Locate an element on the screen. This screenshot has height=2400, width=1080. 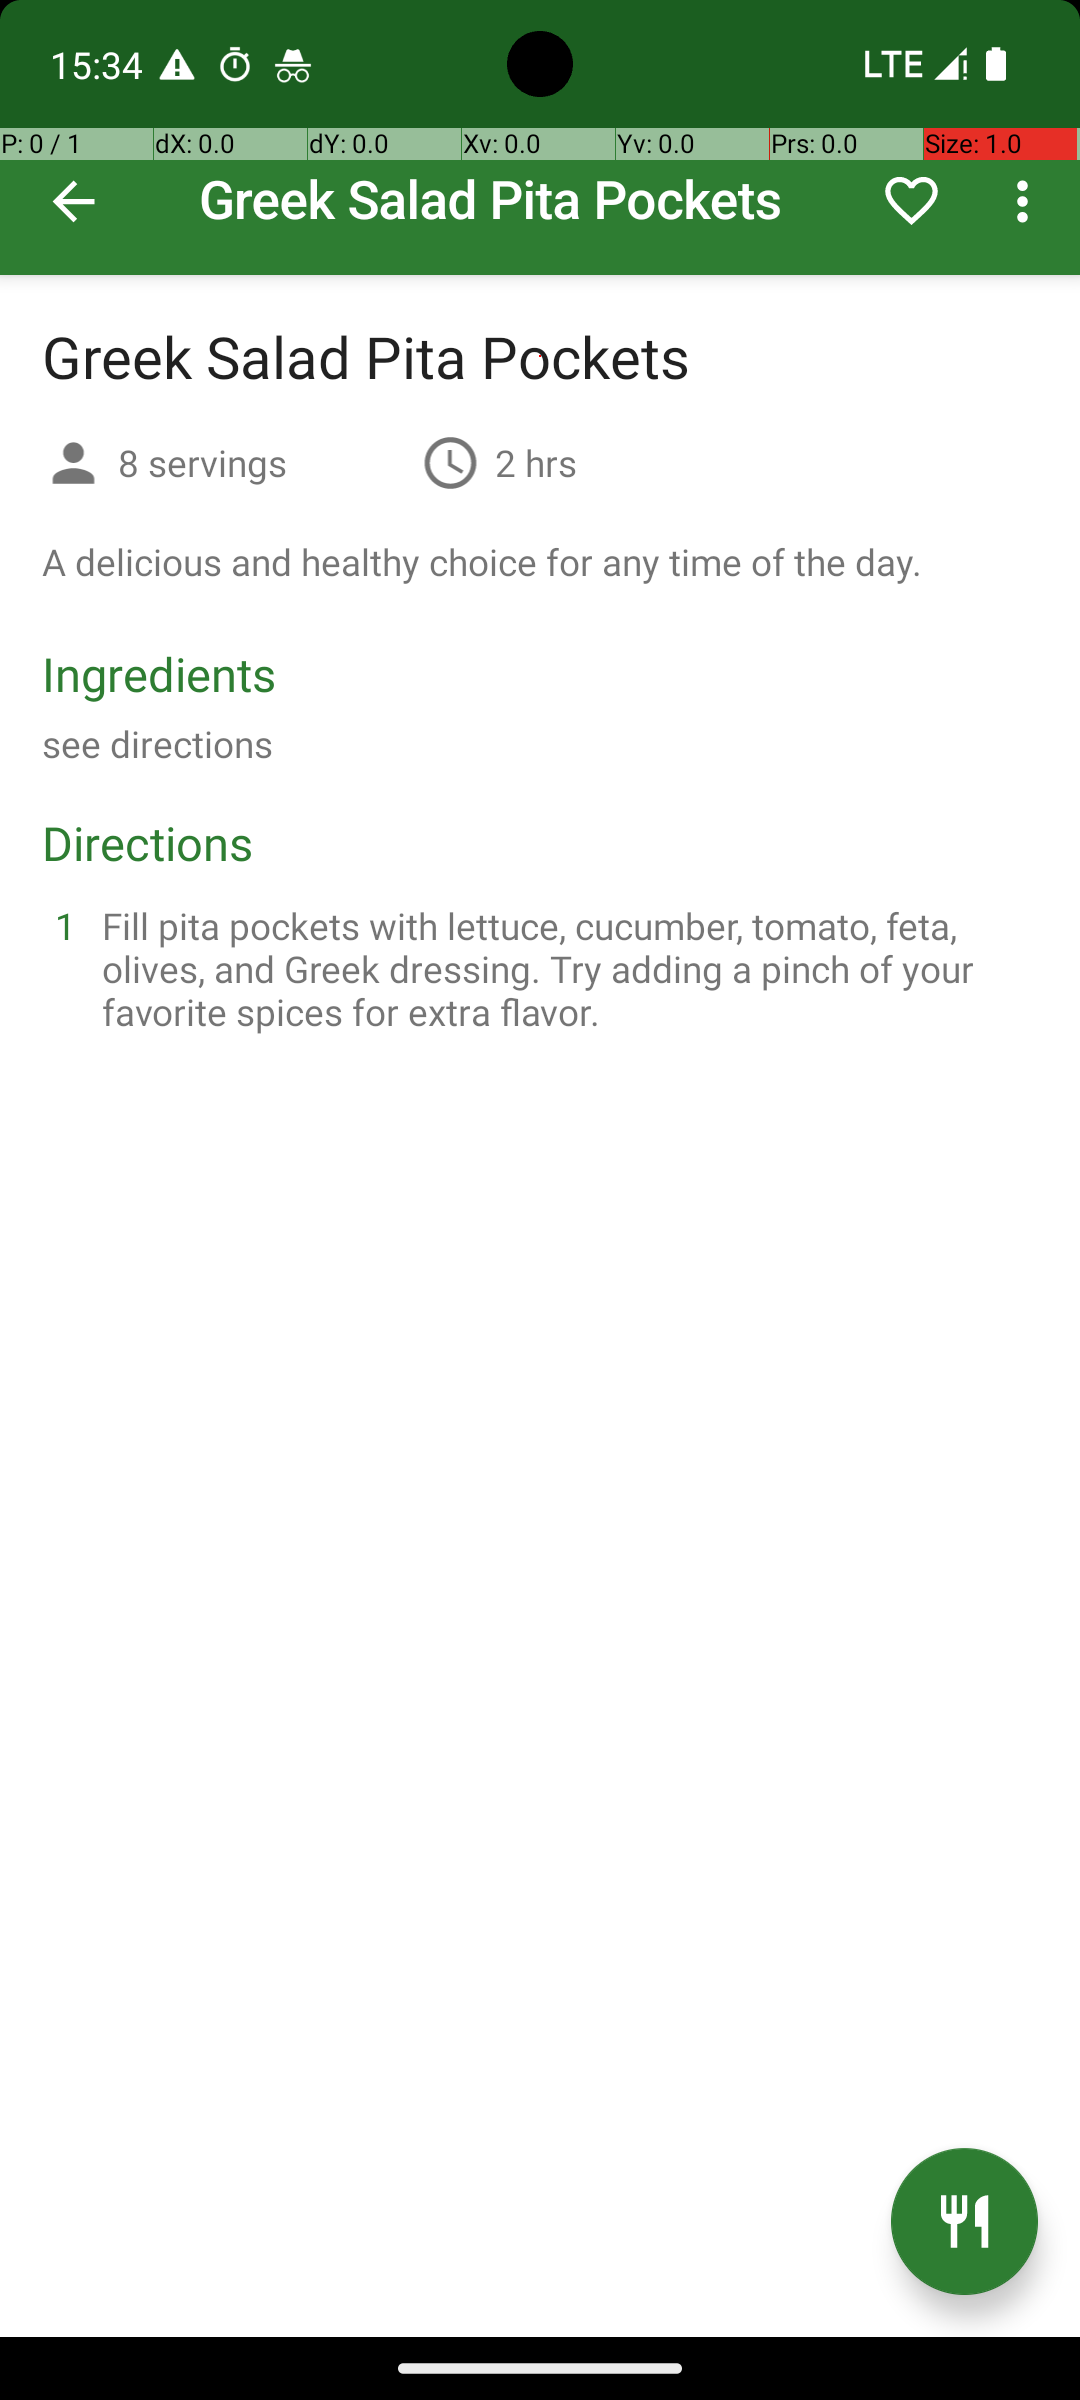
2 hrs is located at coordinates (536, 462).